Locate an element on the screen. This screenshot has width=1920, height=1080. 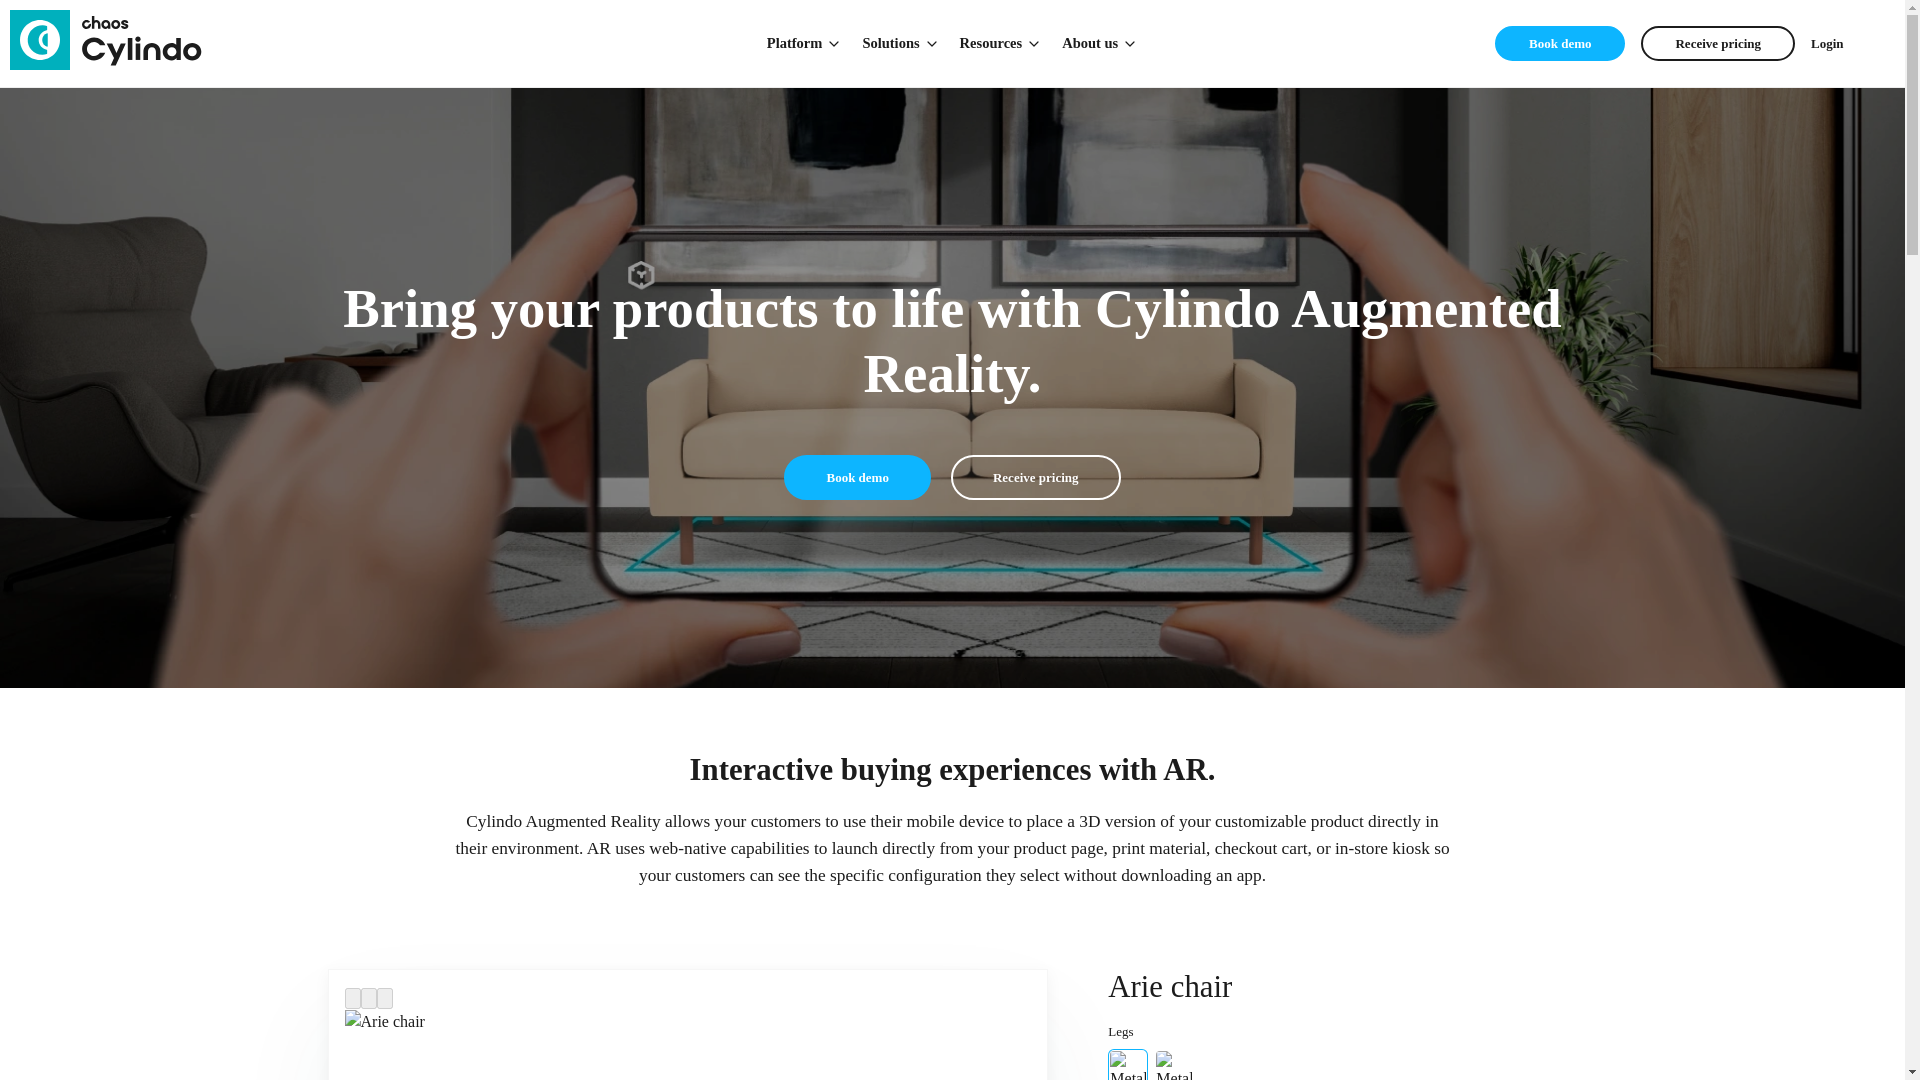
About us is located at coordinates (1100, 44).